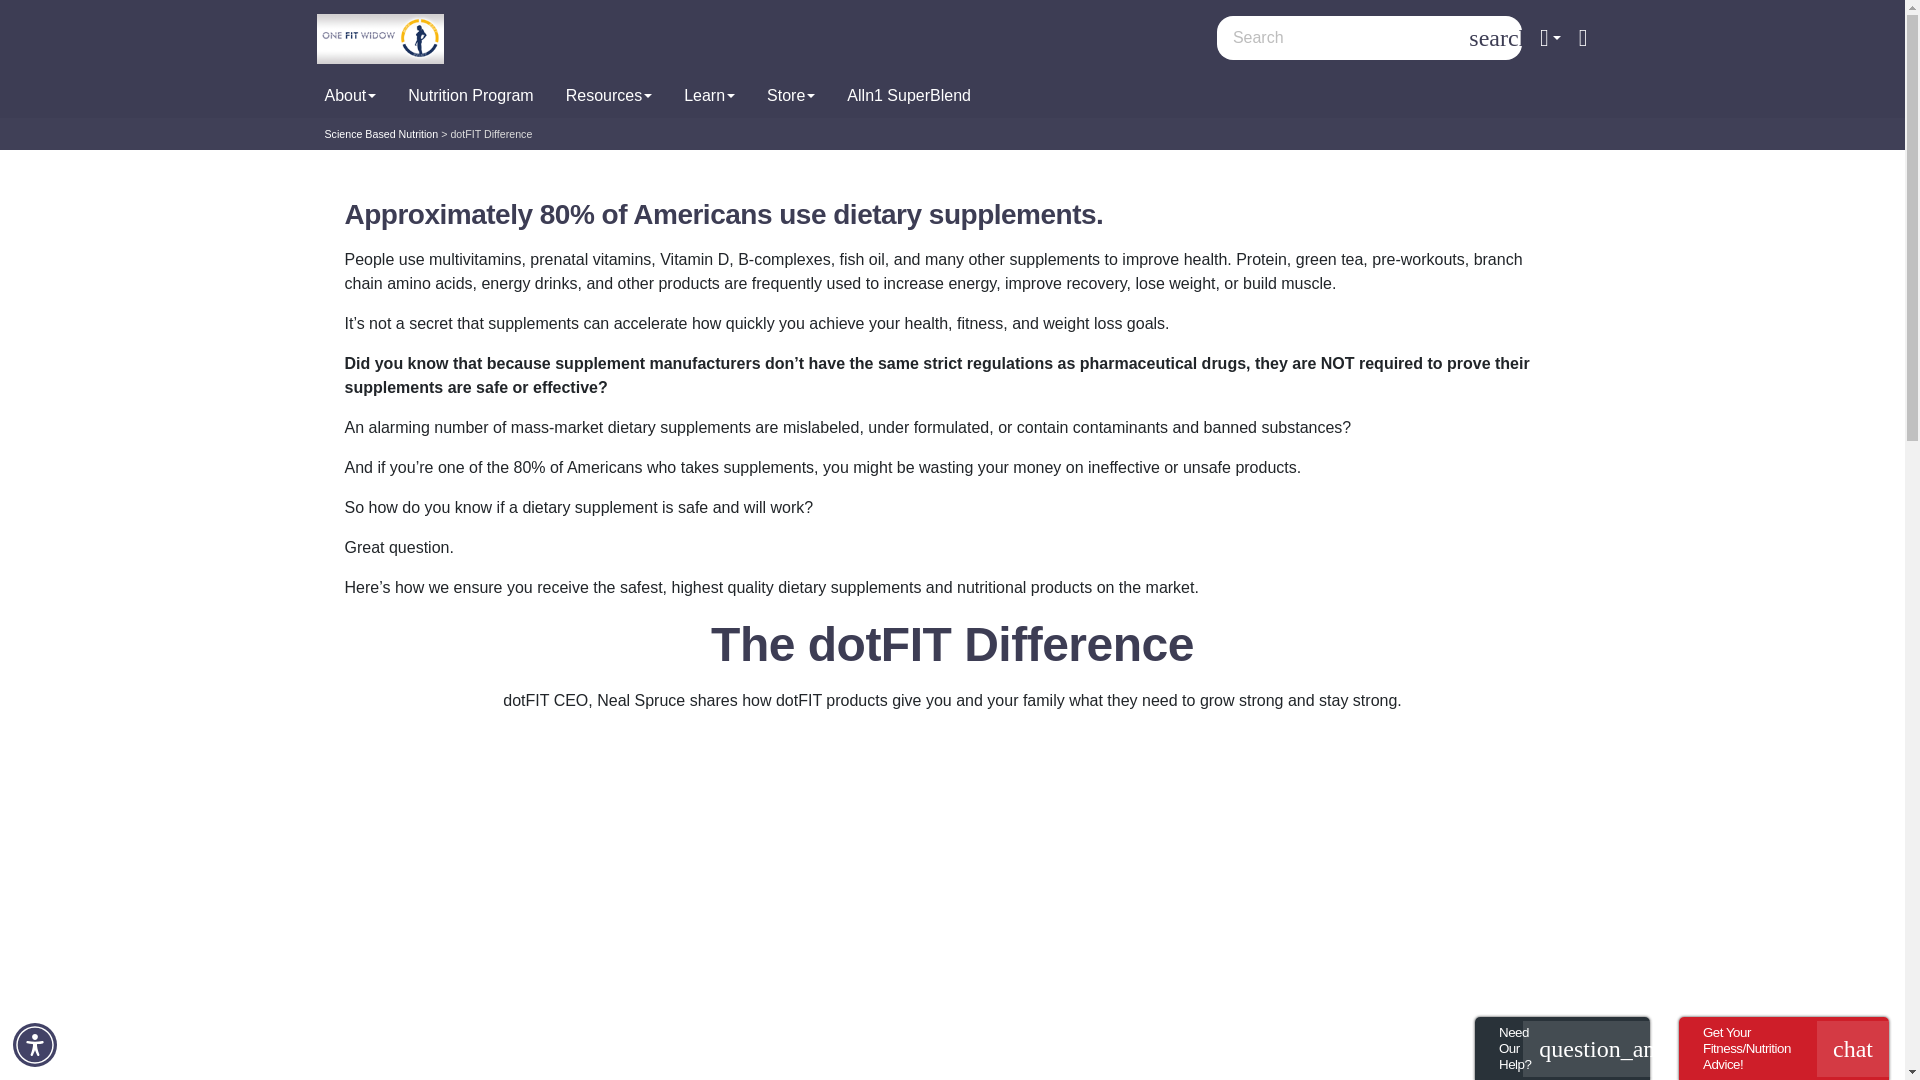 Image resolution: width=1920 pixels, height=1080 pixels. Describe the element at coordinates (709, 96) in the screenshot. I see `Learn` at that location.